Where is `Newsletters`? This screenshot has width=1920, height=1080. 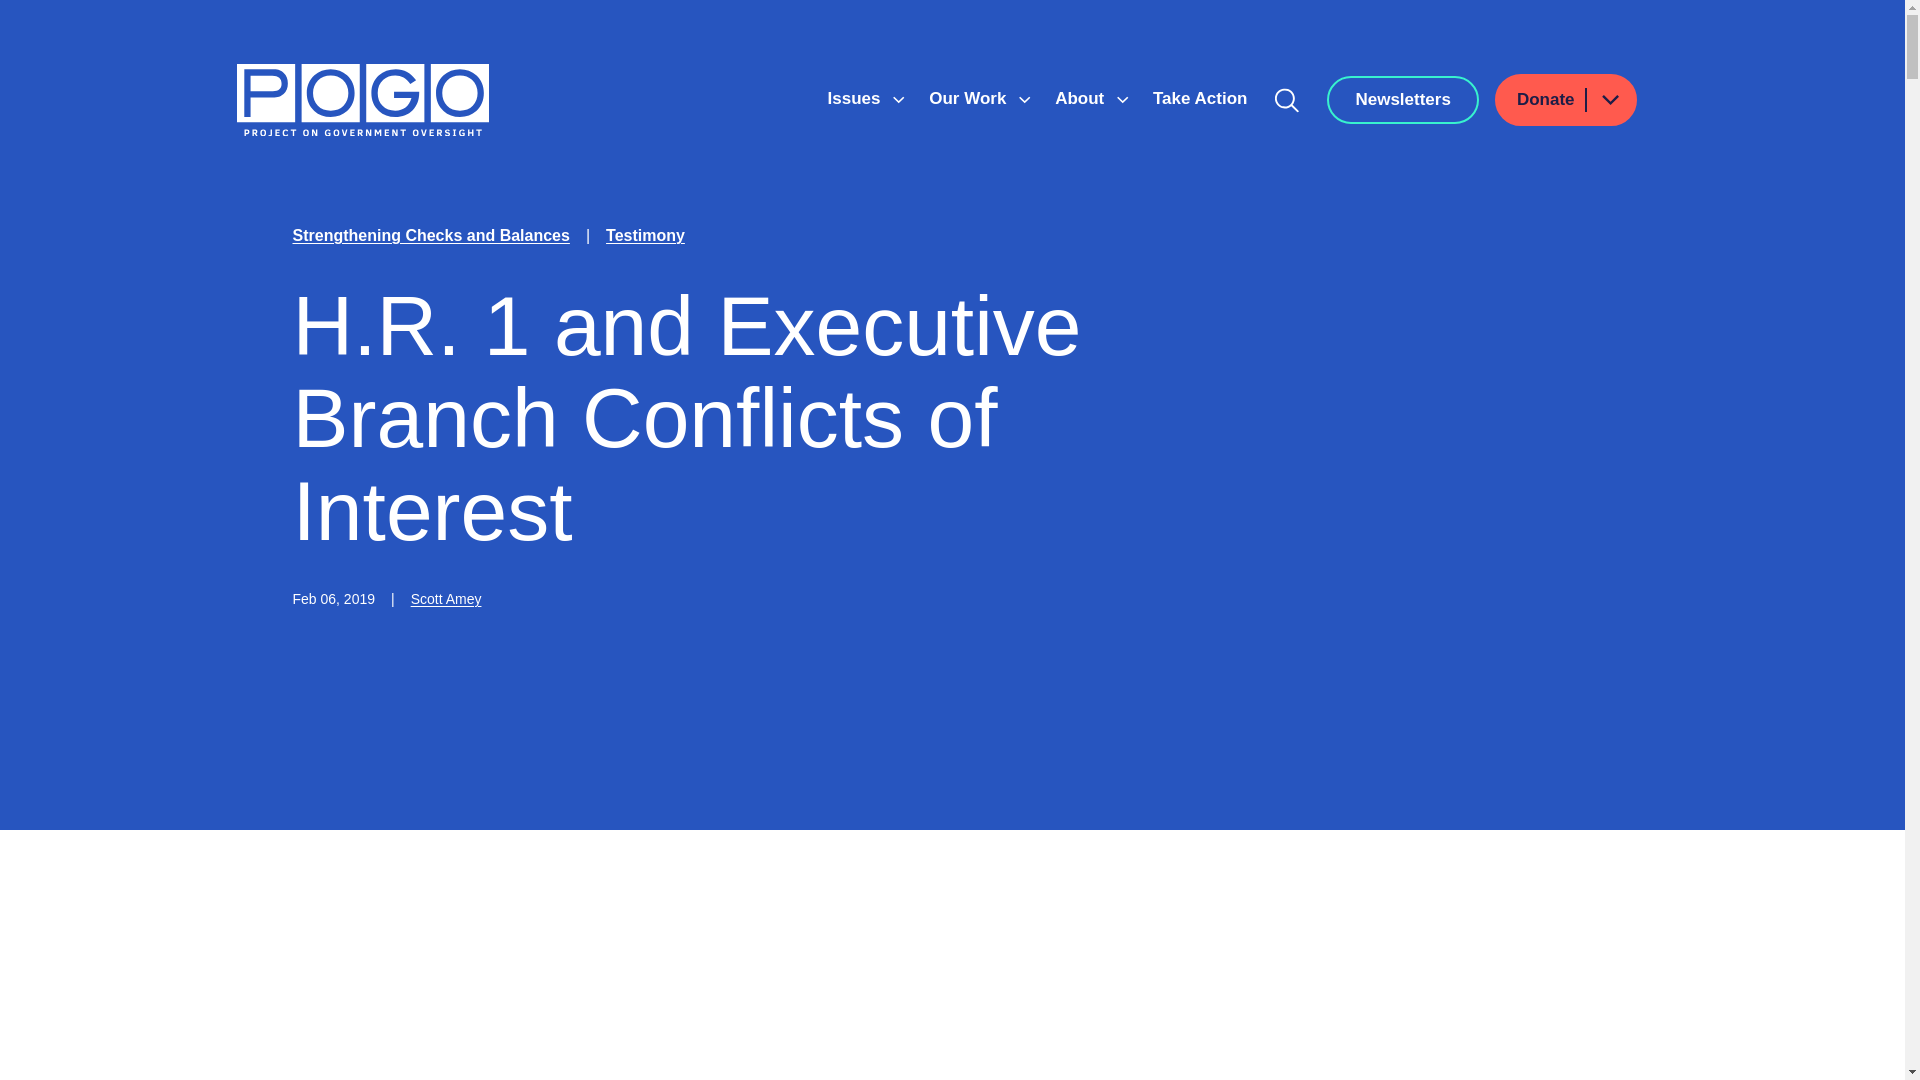
Newsletters is located at coordinates (1402, 100).